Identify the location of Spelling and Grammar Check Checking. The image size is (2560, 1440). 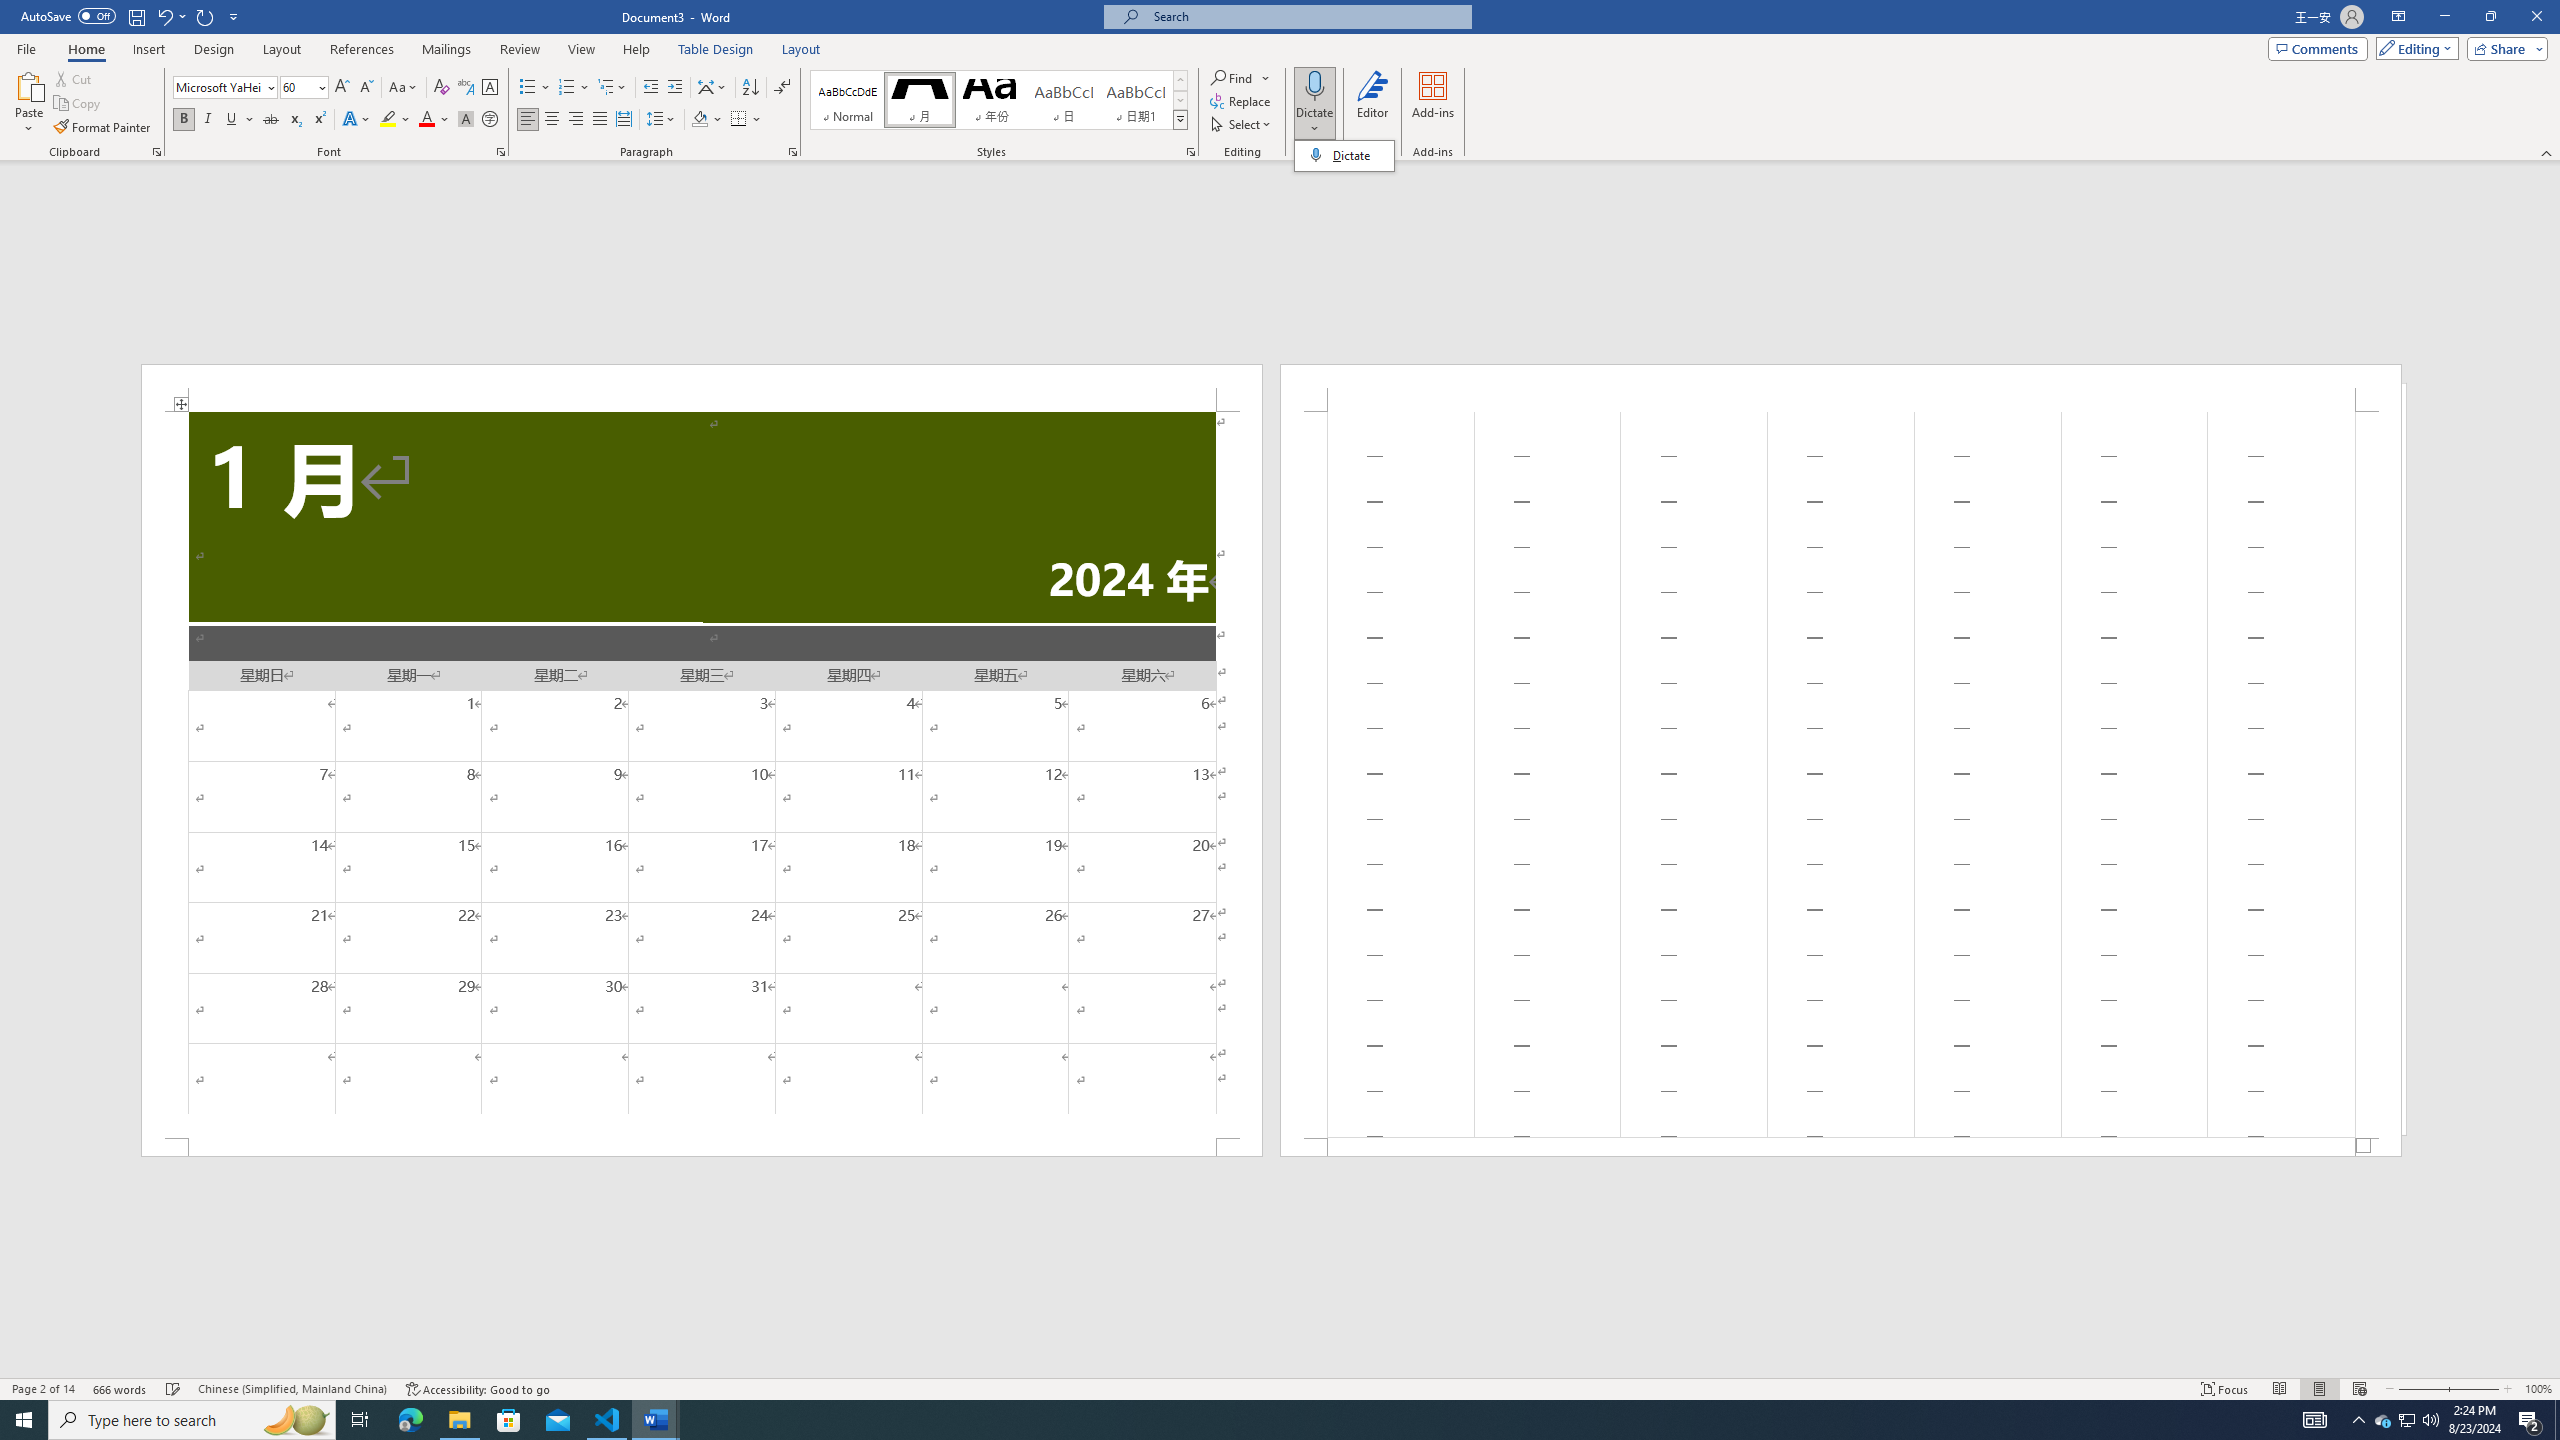
(174, 1389).